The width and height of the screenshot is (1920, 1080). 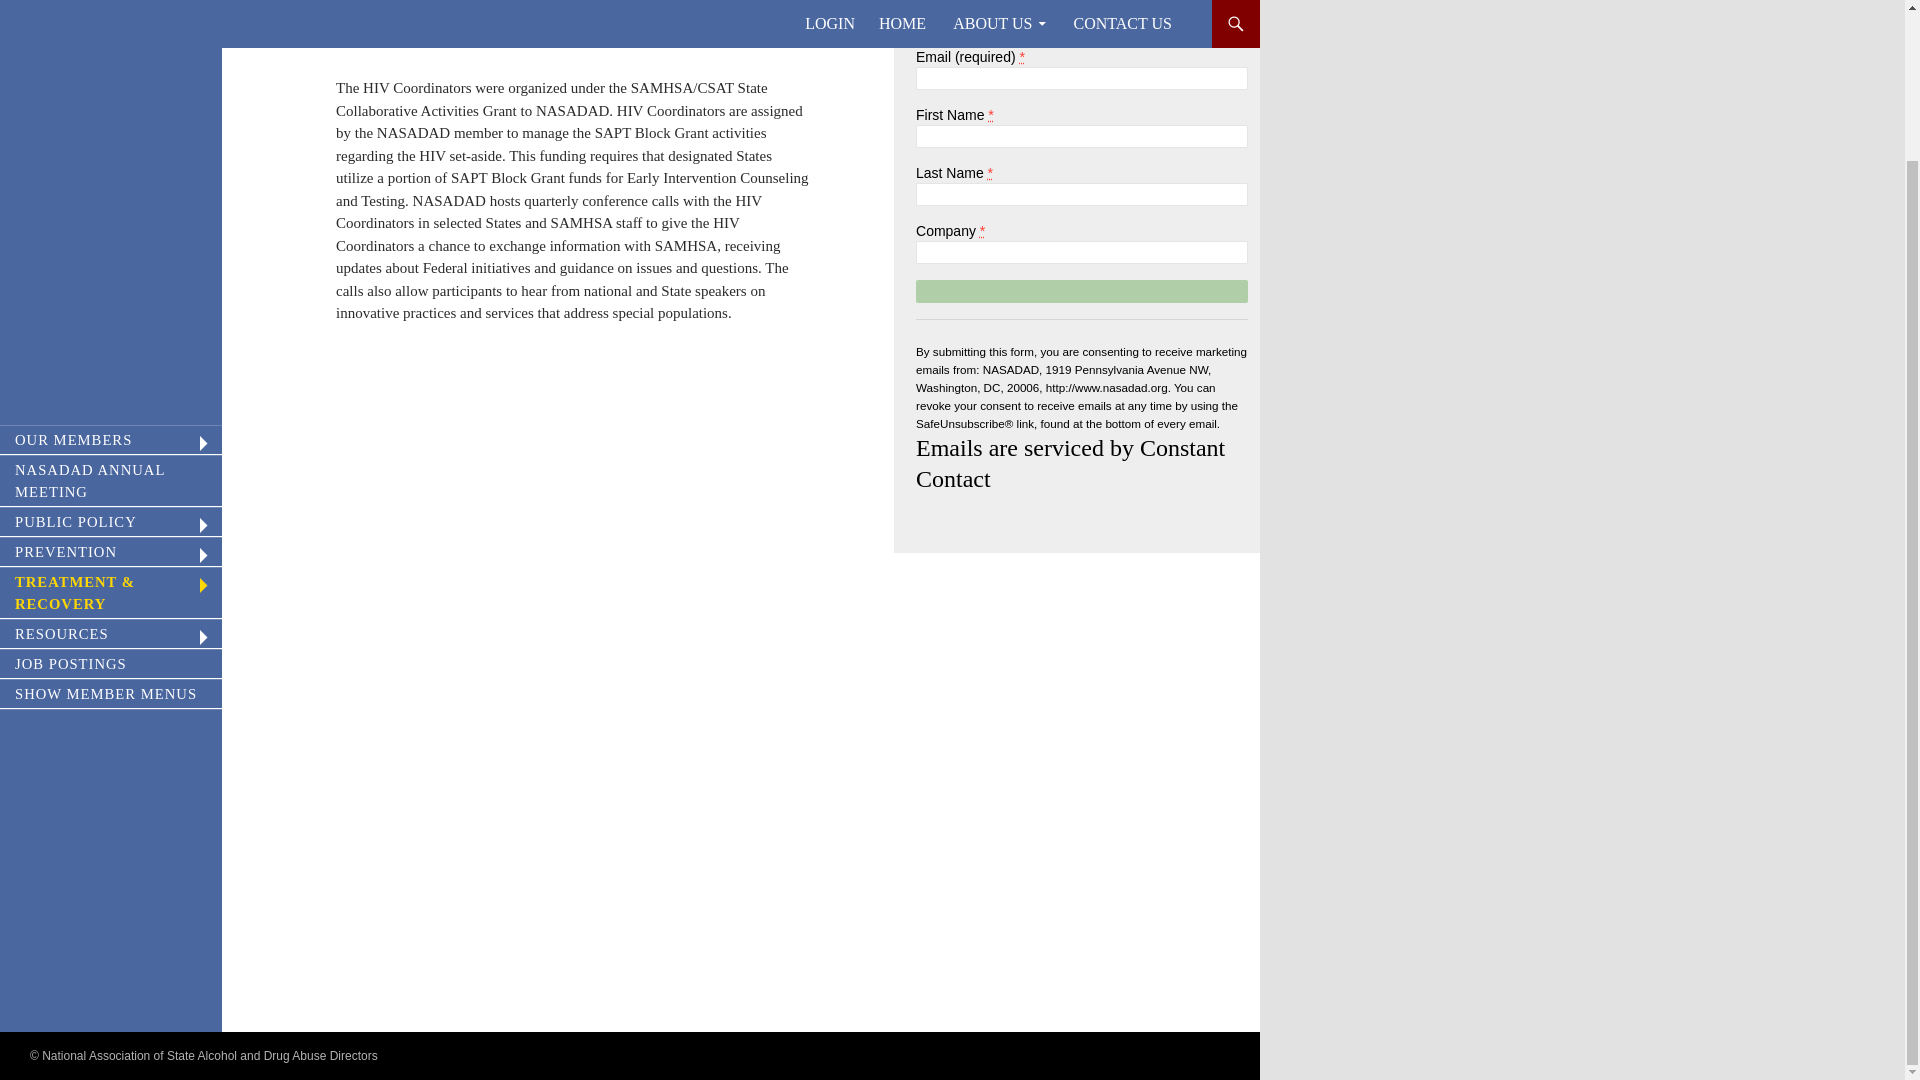 I want to click on PUBLIC POLICY, so click(x=111, y=346).